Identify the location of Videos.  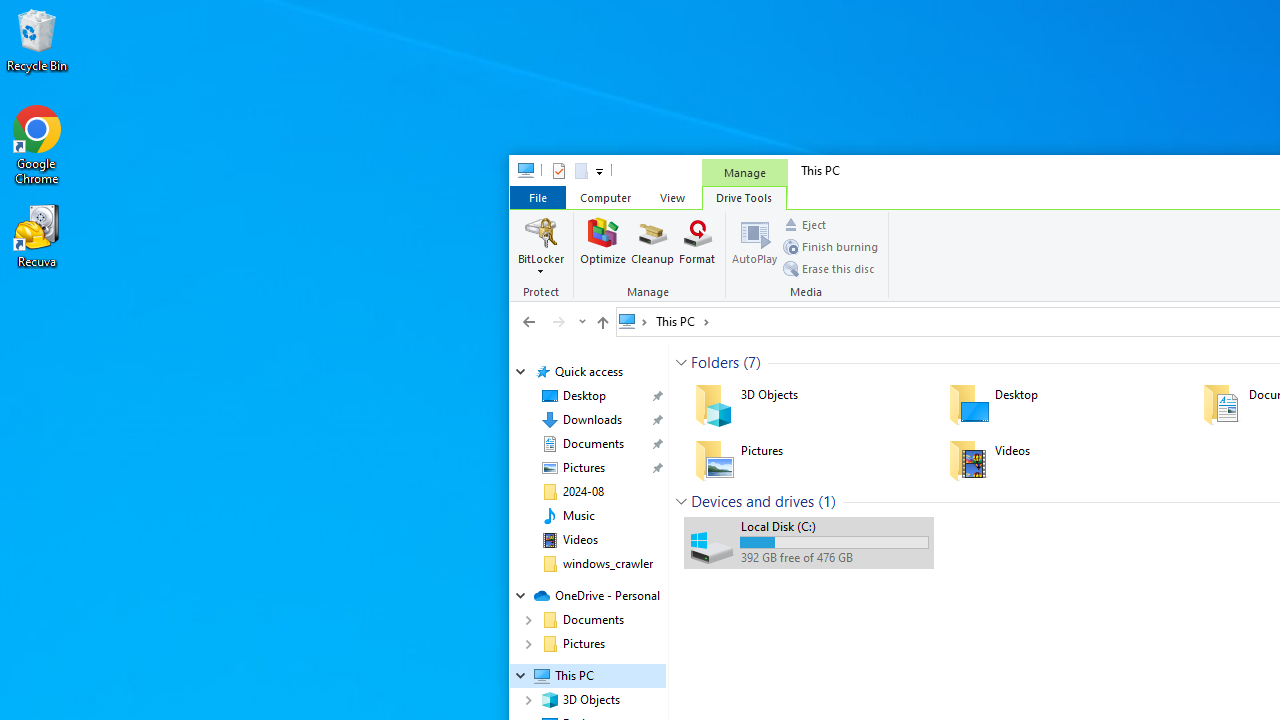
(580, 540).